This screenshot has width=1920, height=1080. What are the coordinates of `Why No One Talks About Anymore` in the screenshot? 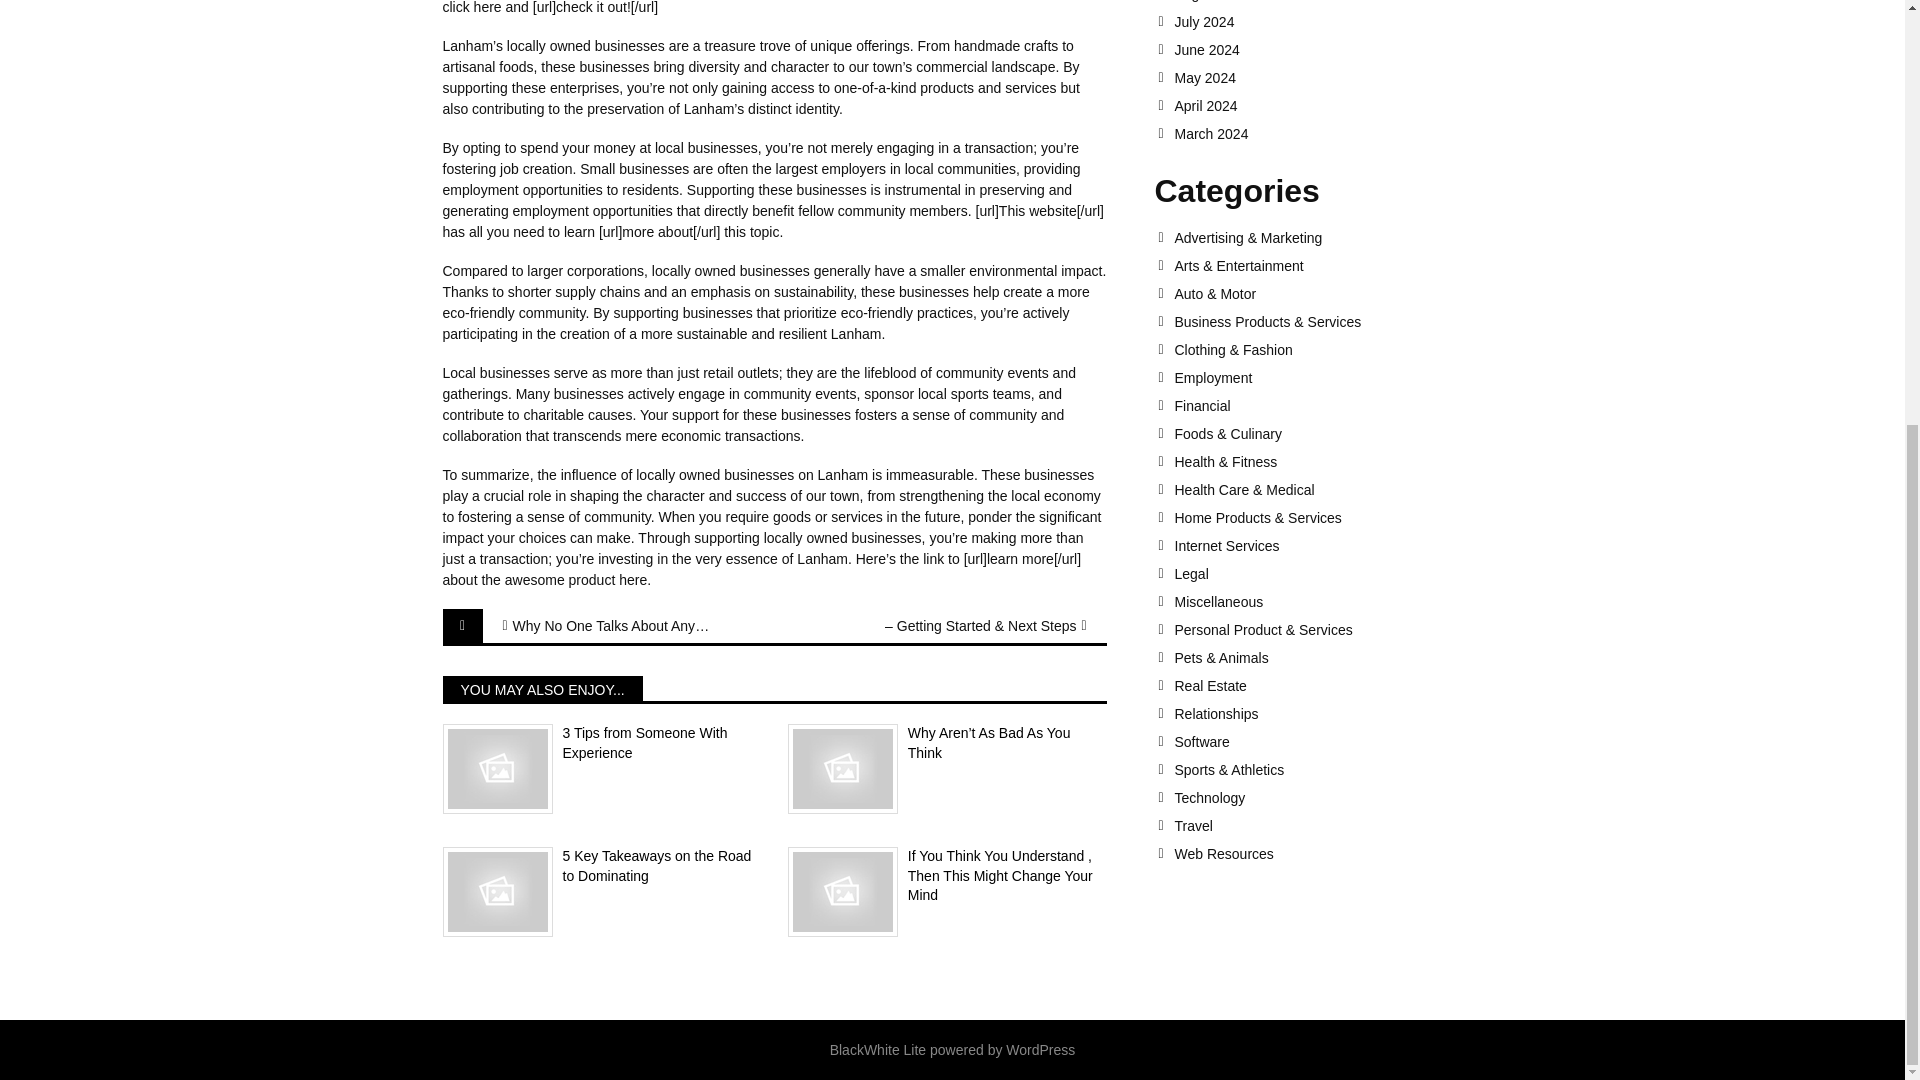 It's located at (612, 626).